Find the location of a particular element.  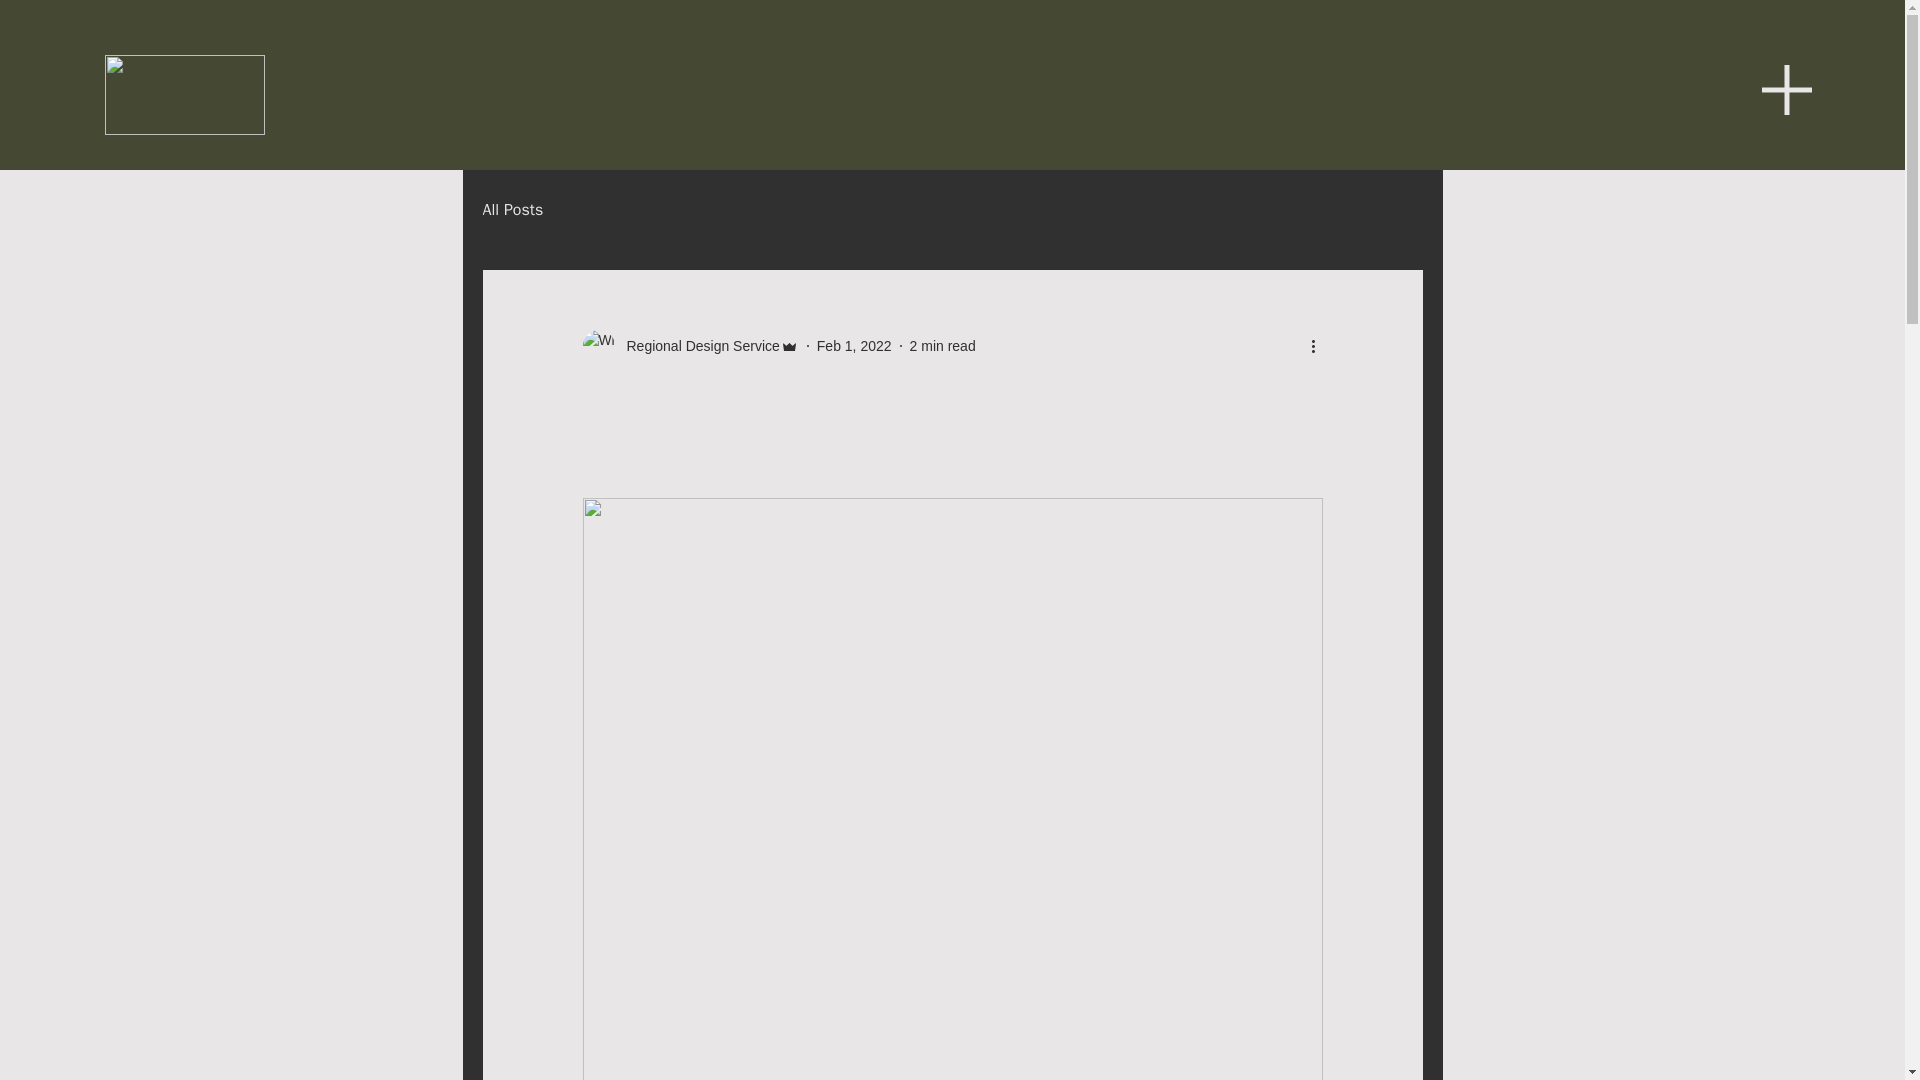

2 min read is located at coordinates (942, 346).